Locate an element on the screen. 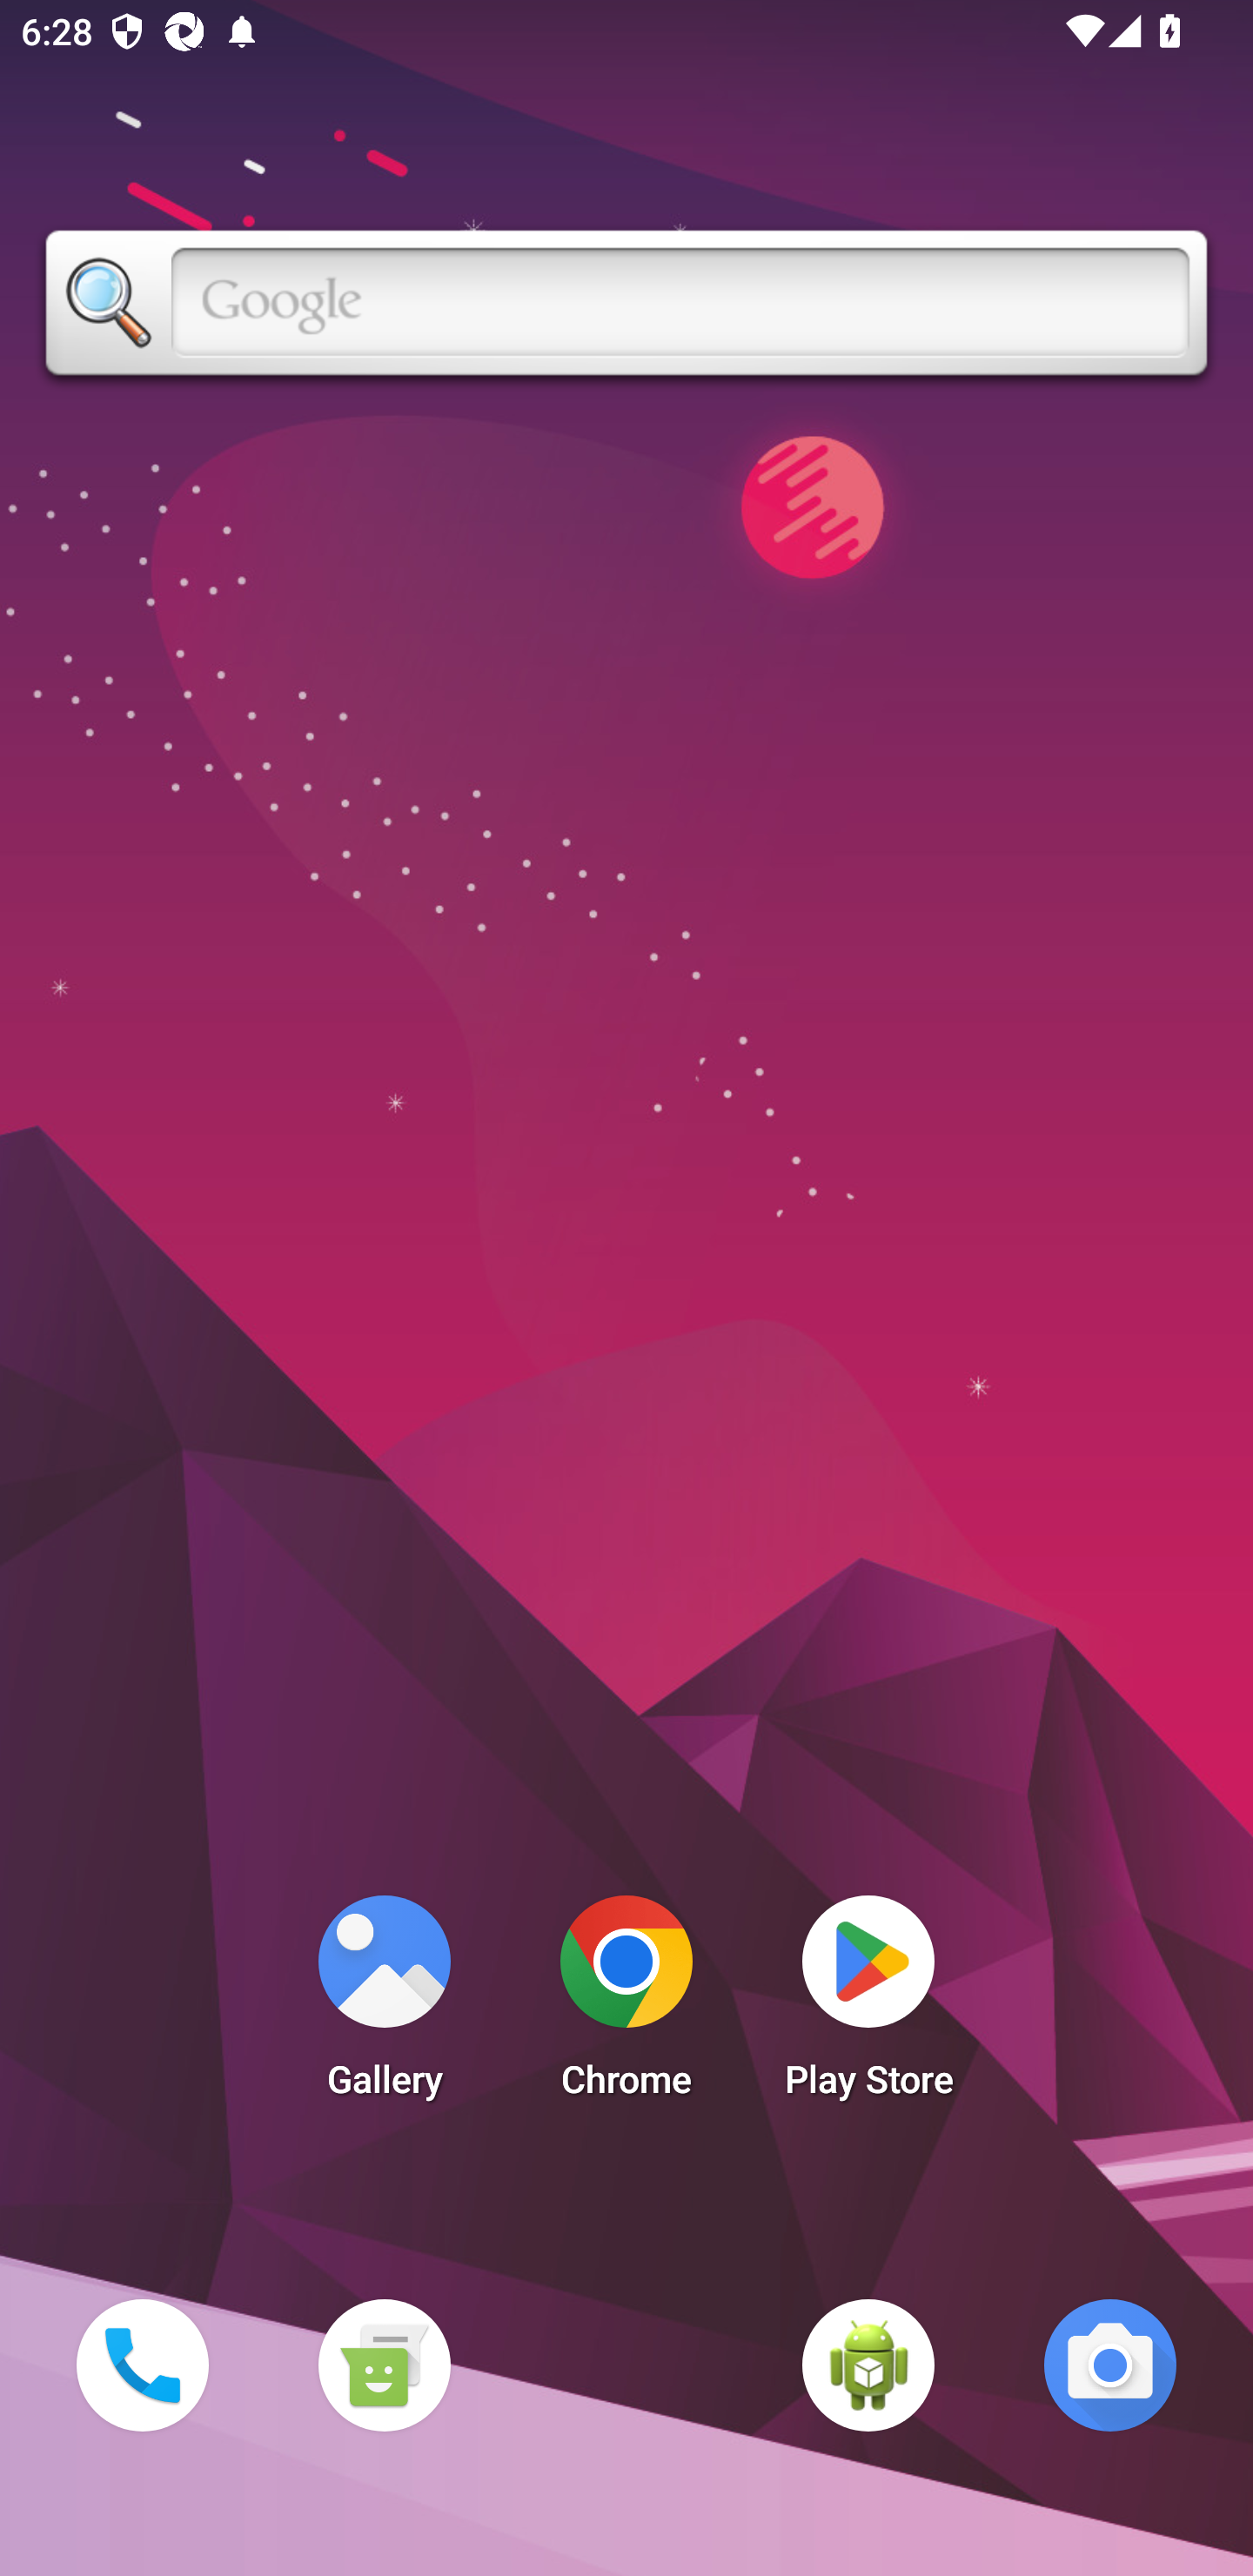 This screenshot has height=2576, width=1253. Camera is located at coordinates (1110, 2365).